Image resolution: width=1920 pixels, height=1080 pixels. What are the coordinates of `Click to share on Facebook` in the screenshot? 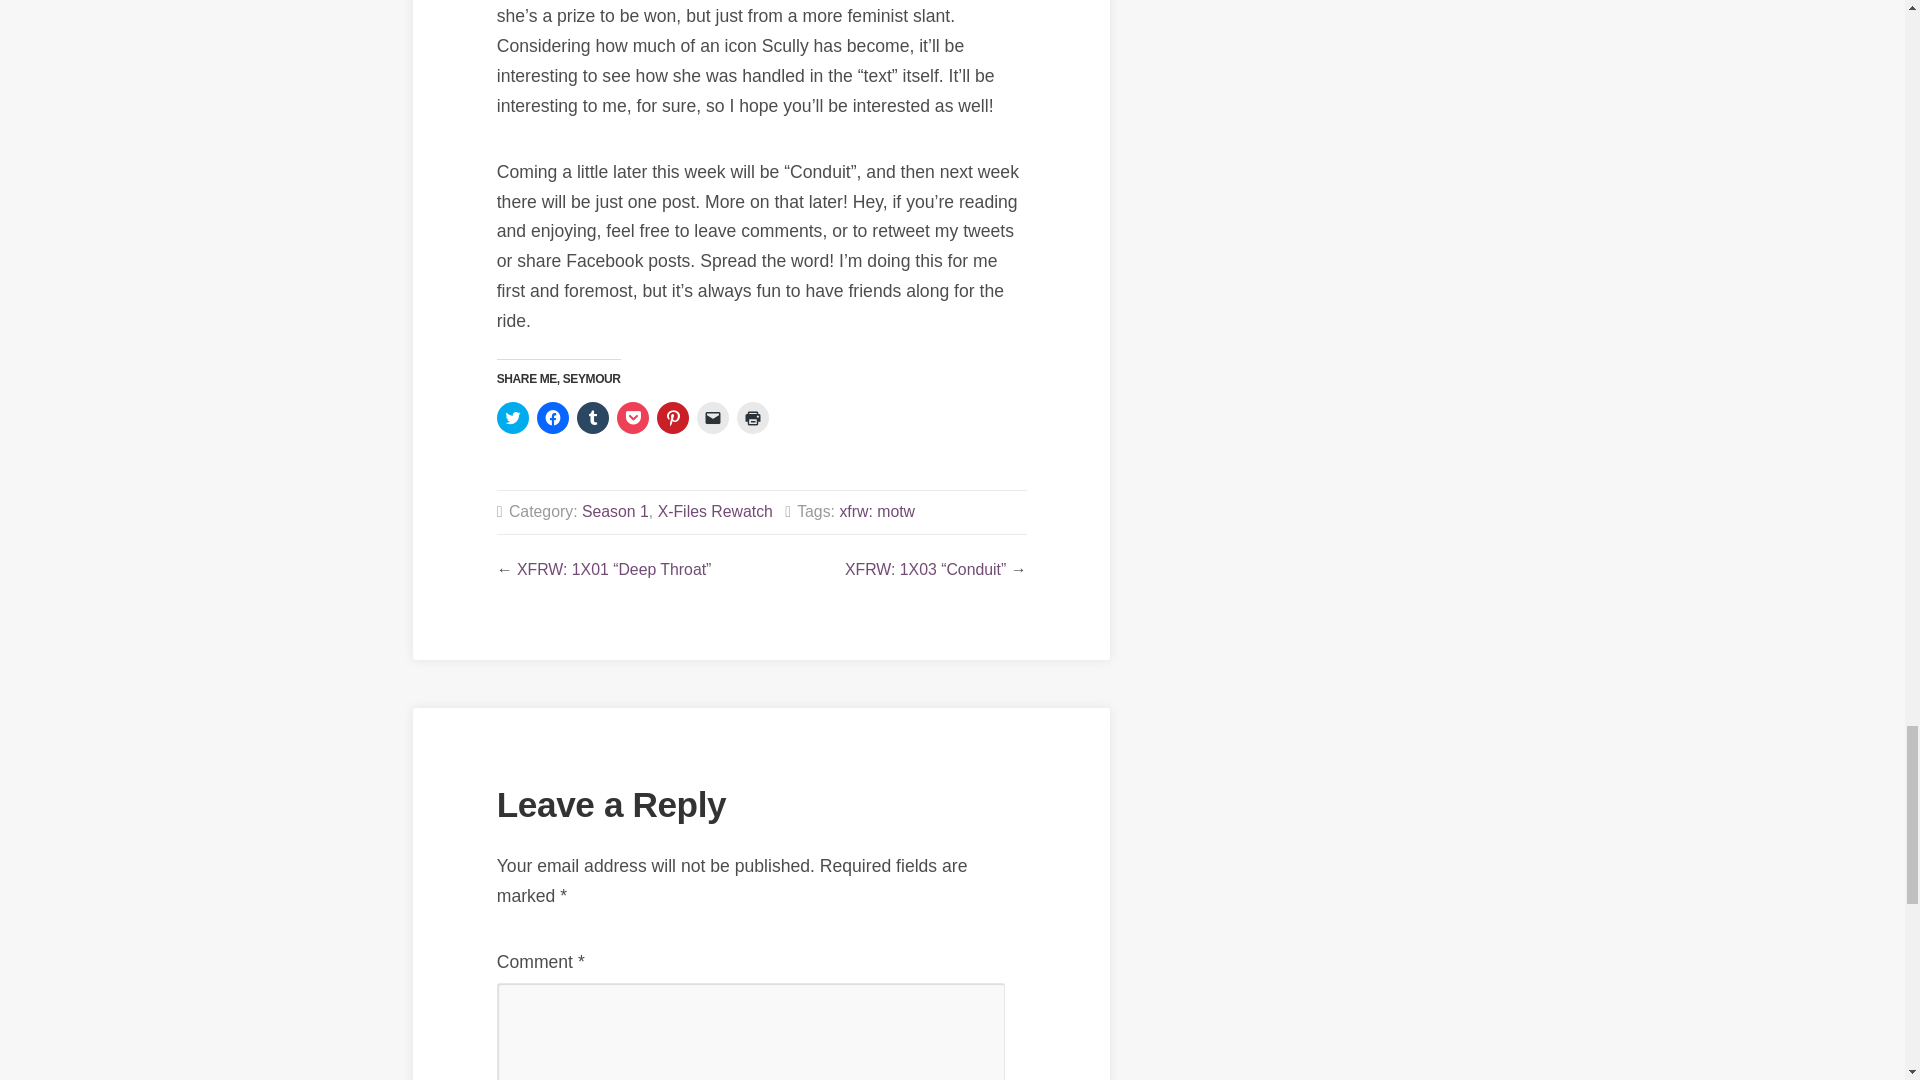 It's located at (552, 418).